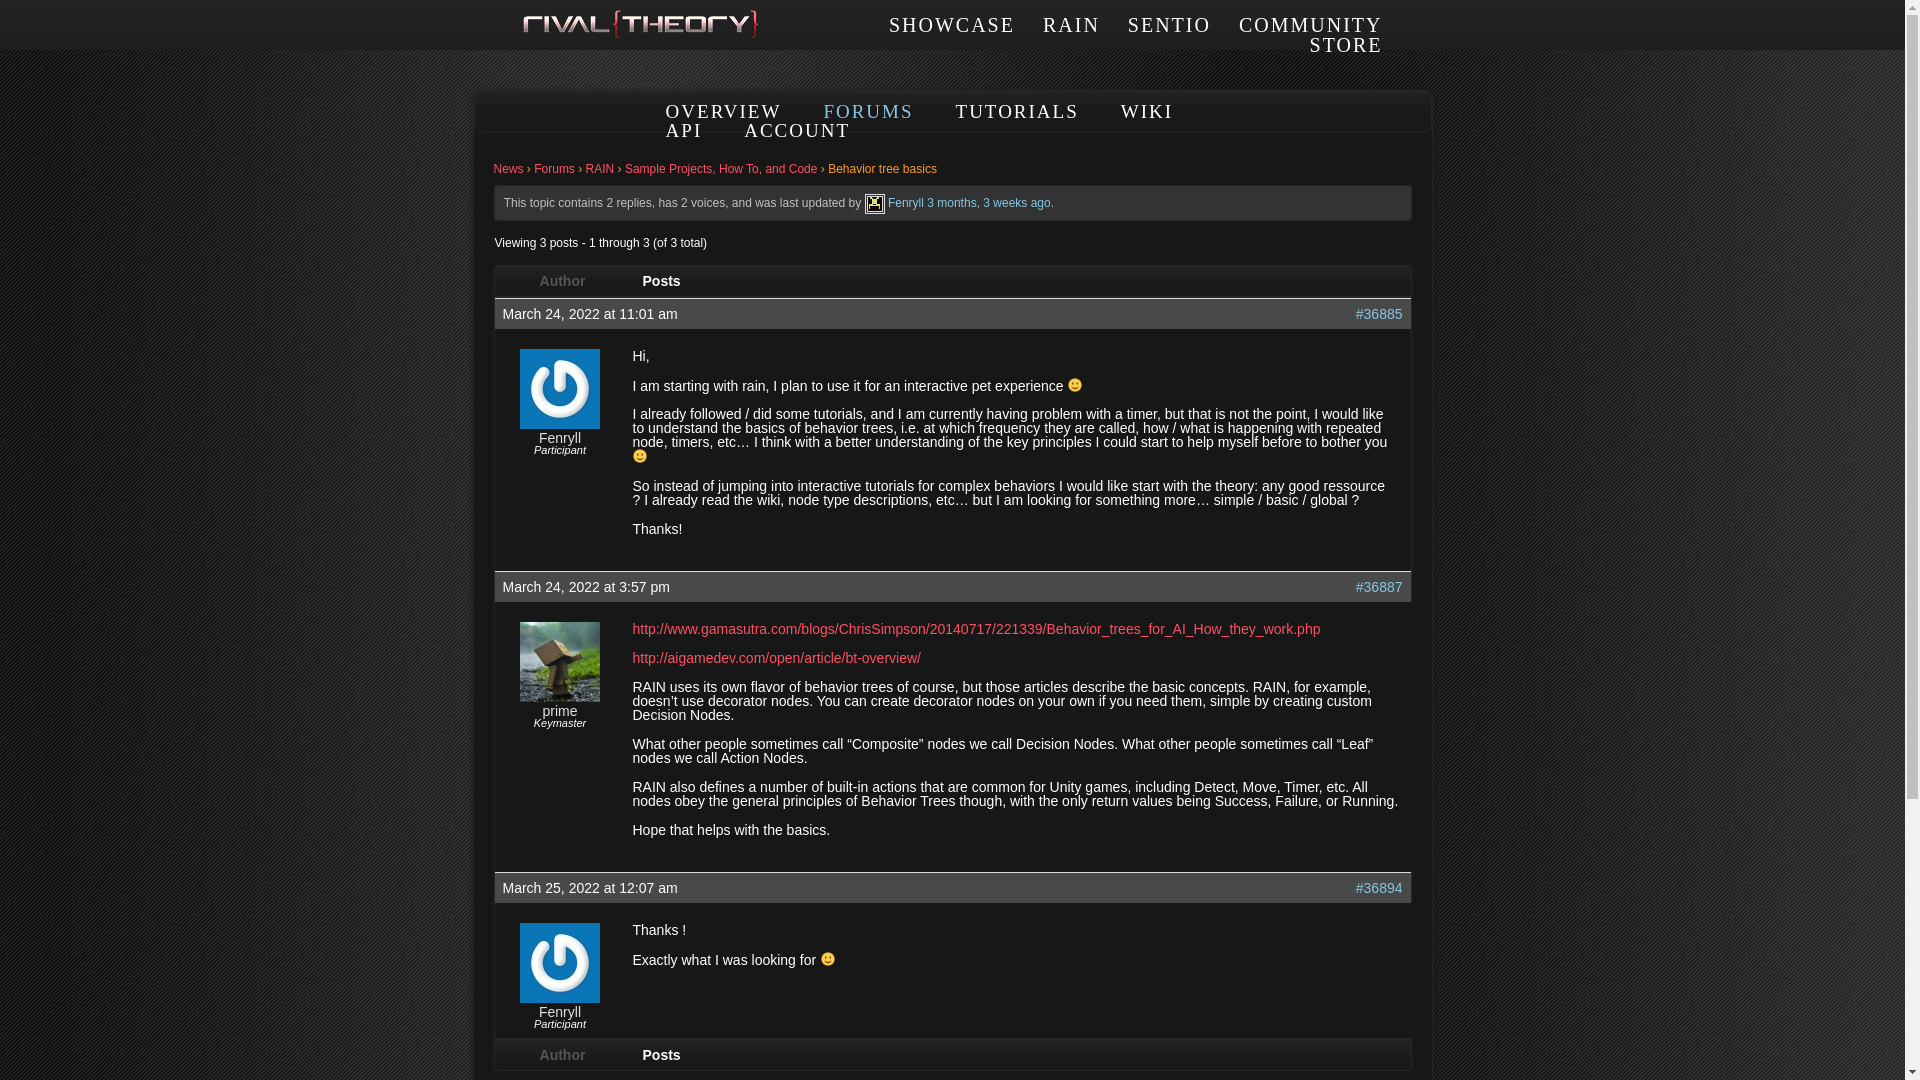 This screenshot has width=1920, height=1080. I want to click on WIKI, so click(1147, 112).